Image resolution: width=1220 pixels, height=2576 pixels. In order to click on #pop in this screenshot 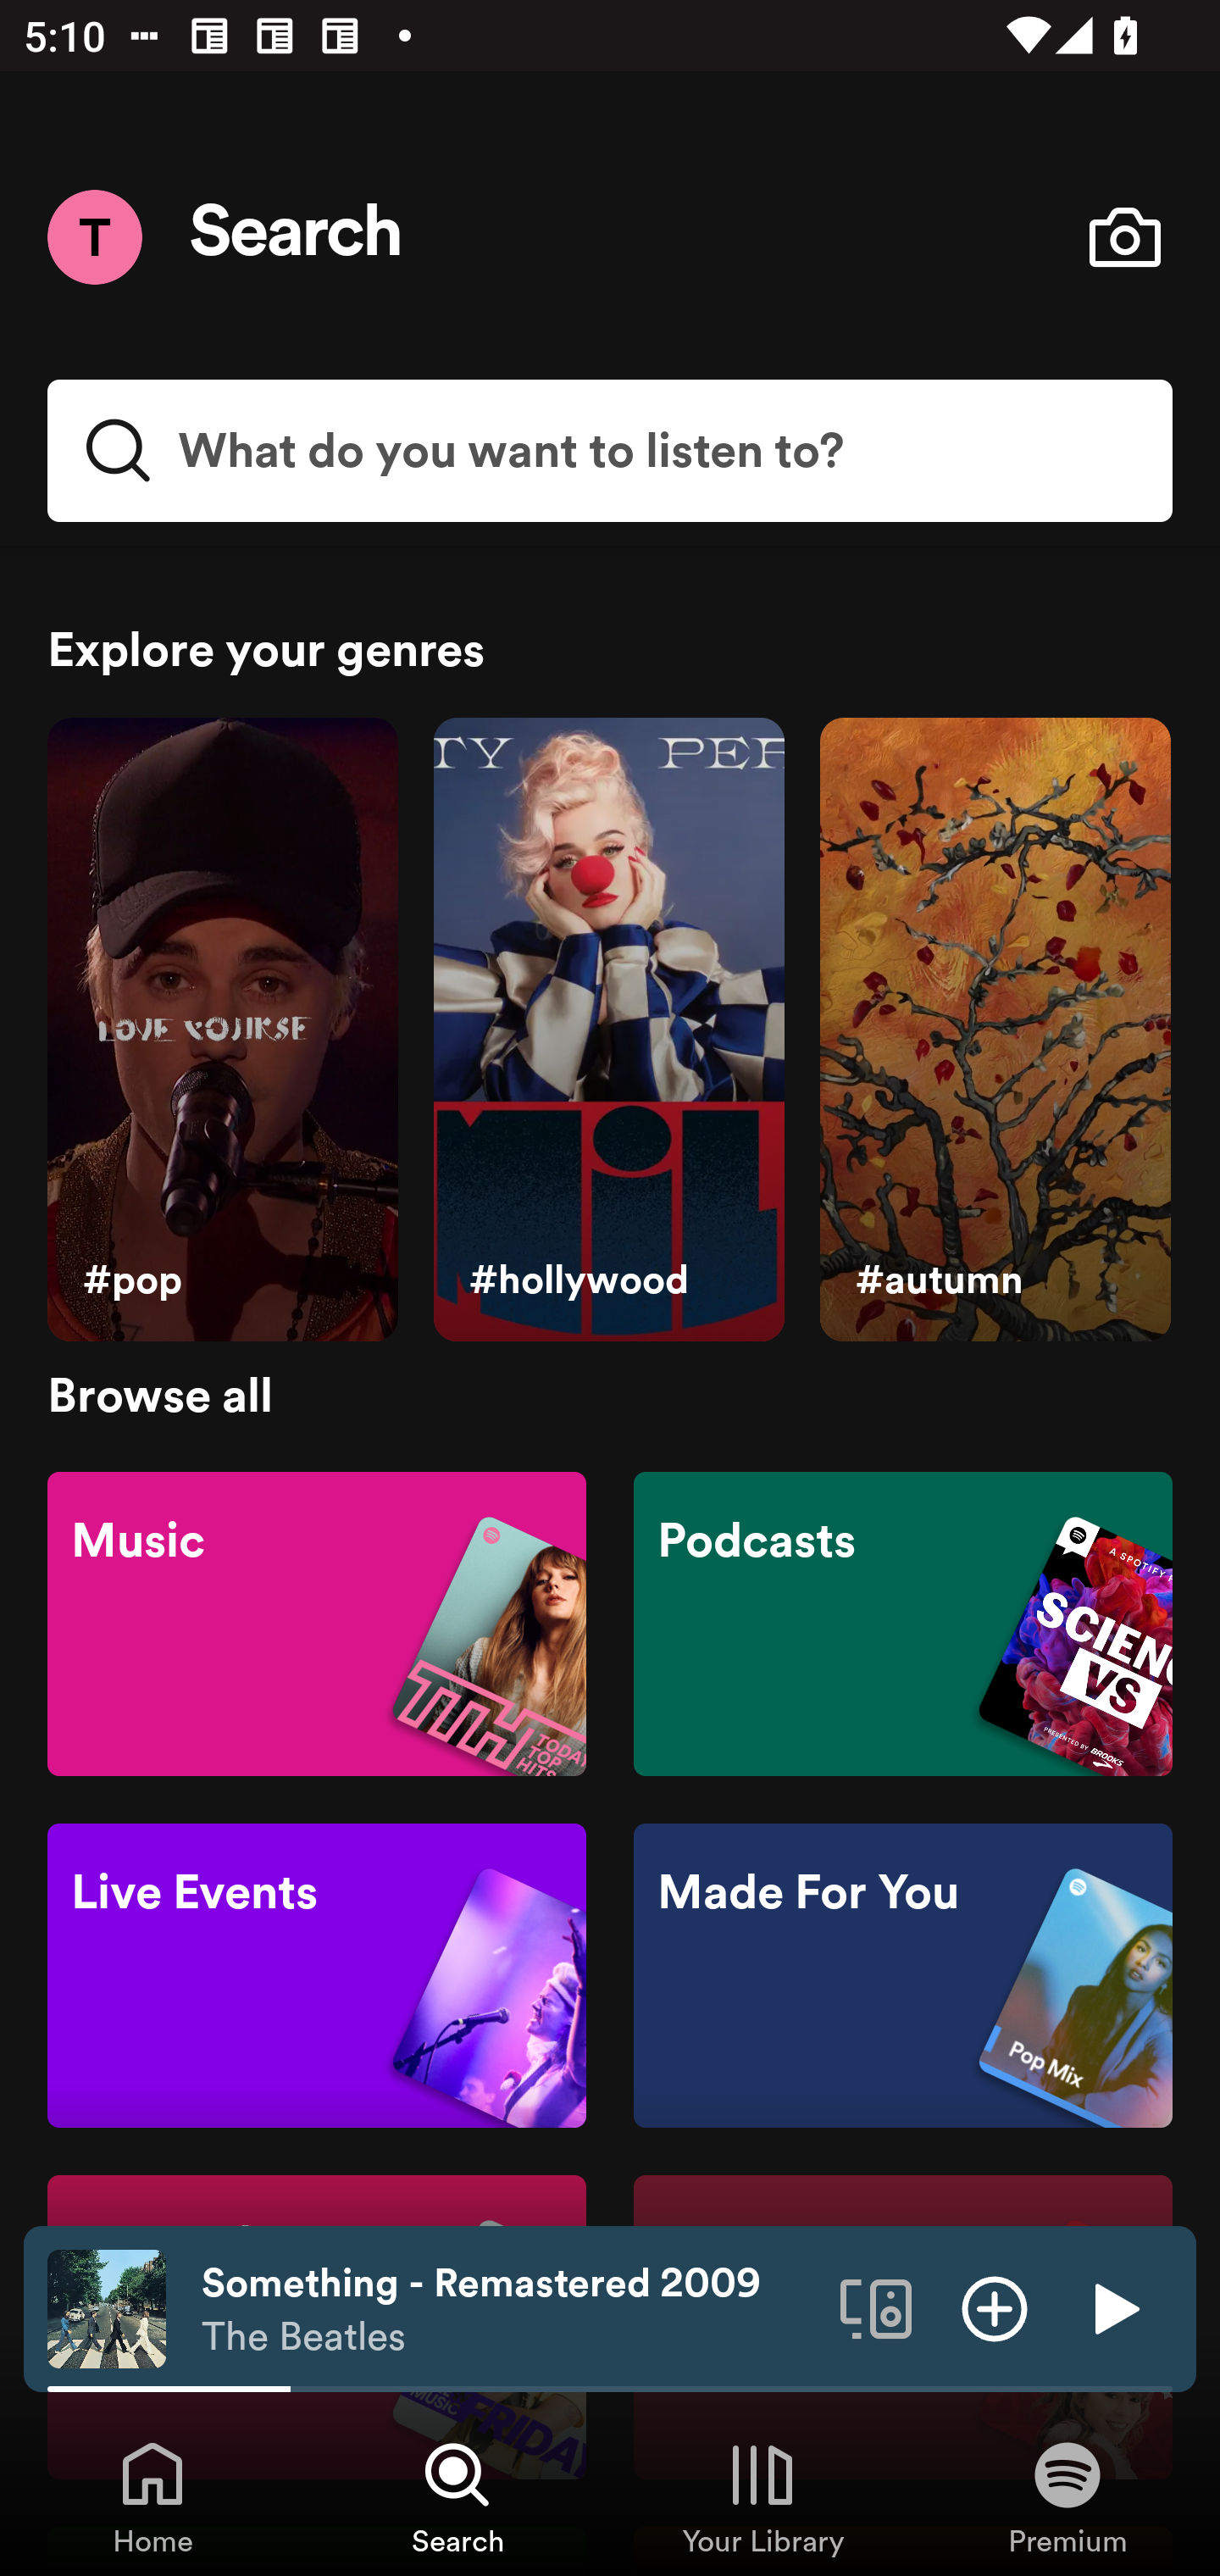, I will do `click(222, 1030)`.